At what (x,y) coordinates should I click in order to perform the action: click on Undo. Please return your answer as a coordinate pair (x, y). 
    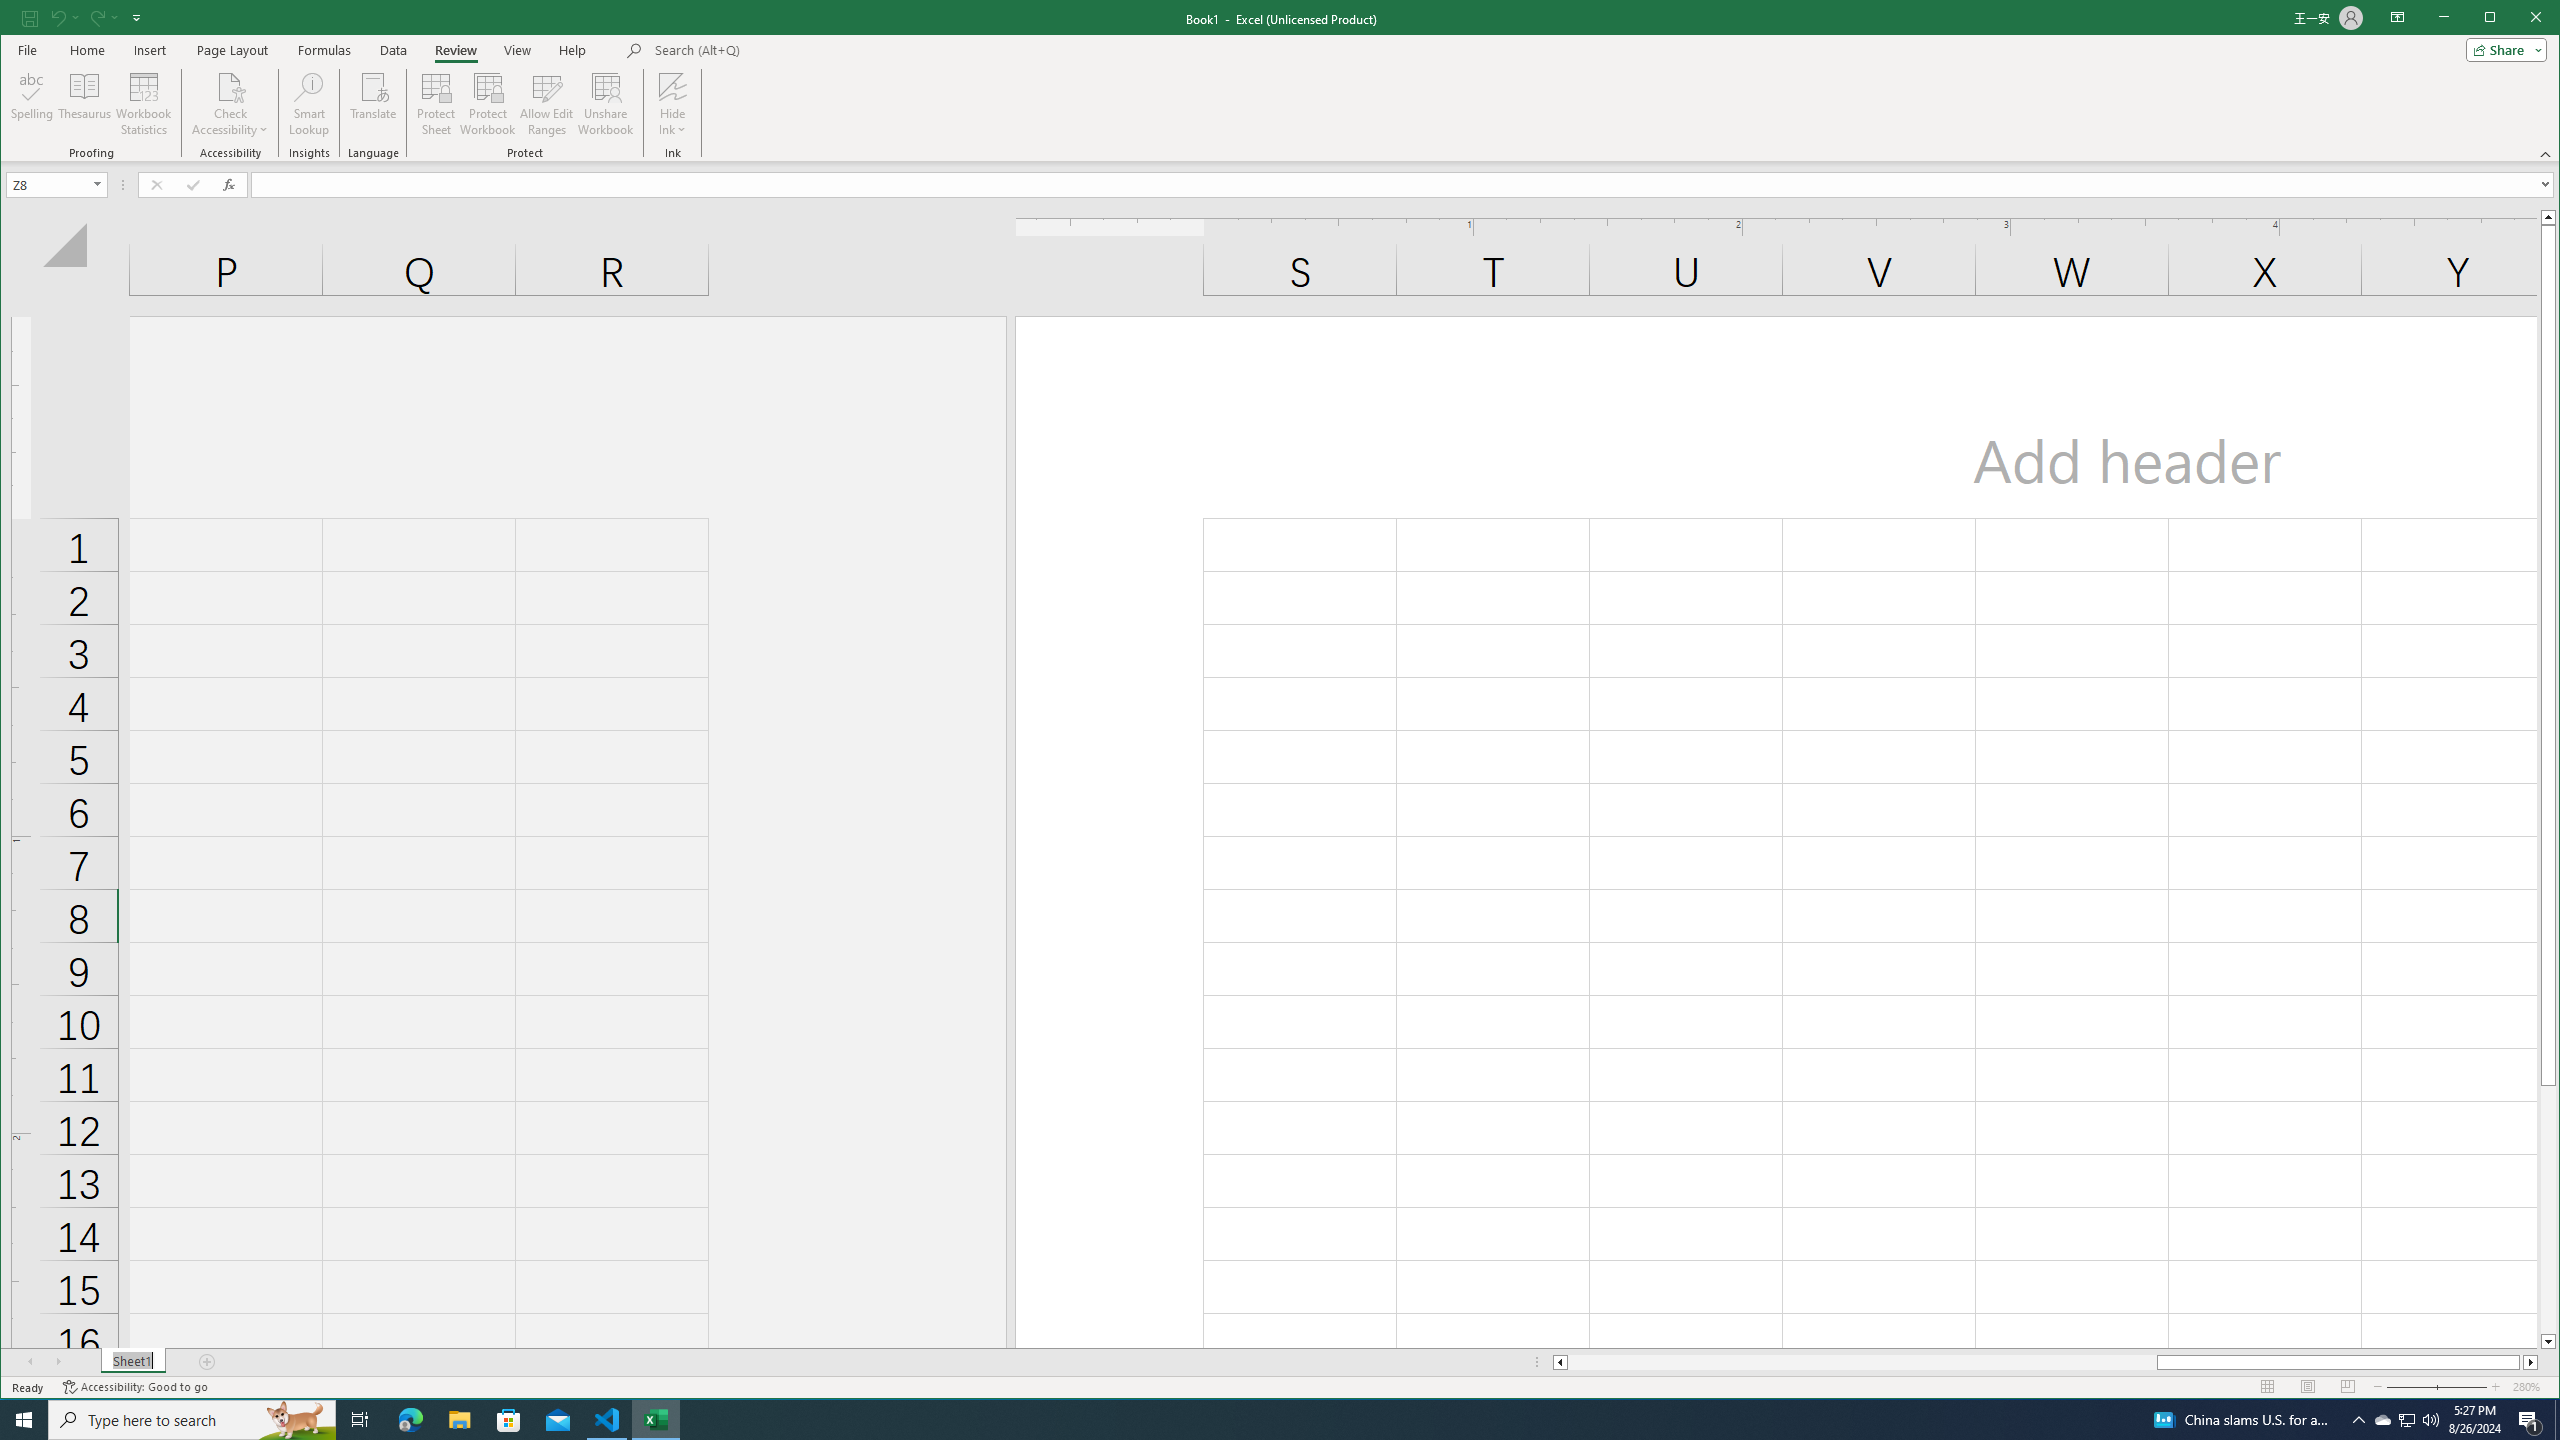
    Looking at the image, I should click on (58, 17).